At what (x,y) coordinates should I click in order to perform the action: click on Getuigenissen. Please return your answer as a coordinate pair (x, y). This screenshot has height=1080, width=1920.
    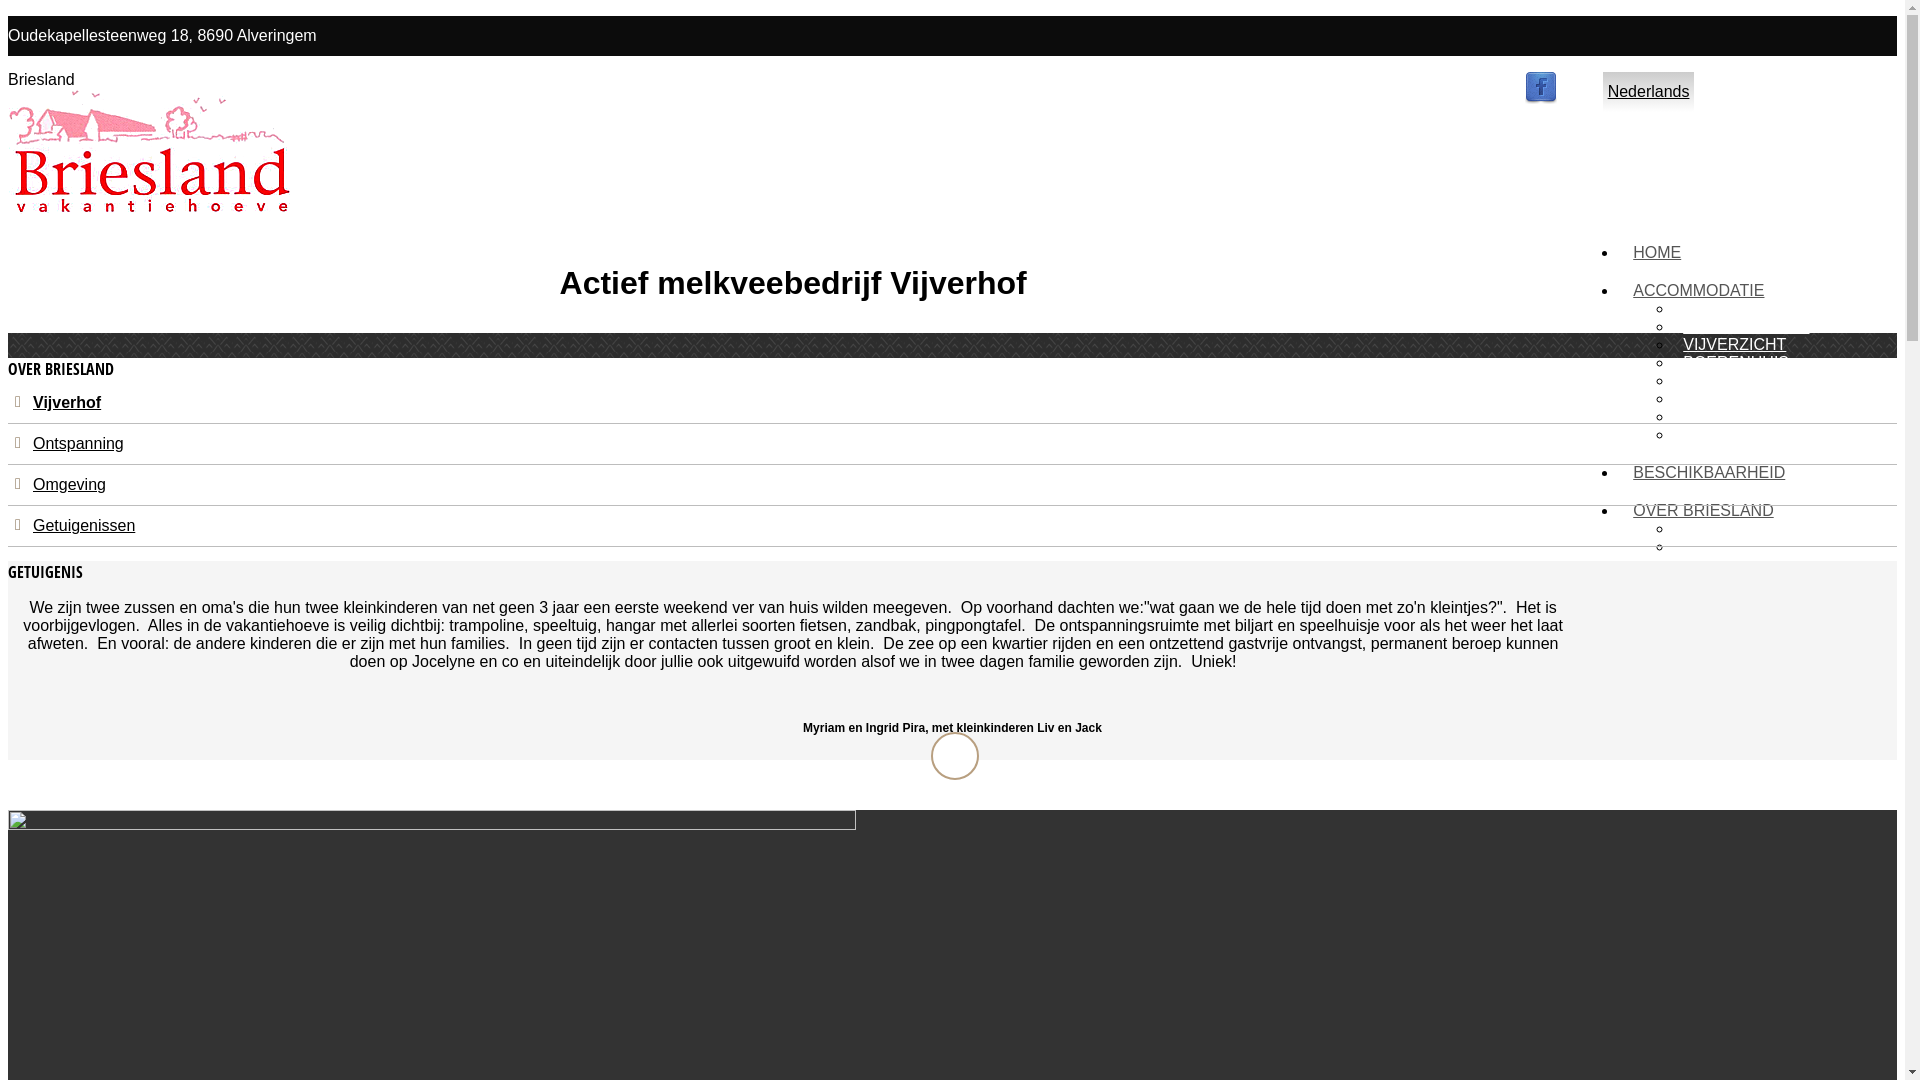
    Looking at the image, I should click on (84, 526).